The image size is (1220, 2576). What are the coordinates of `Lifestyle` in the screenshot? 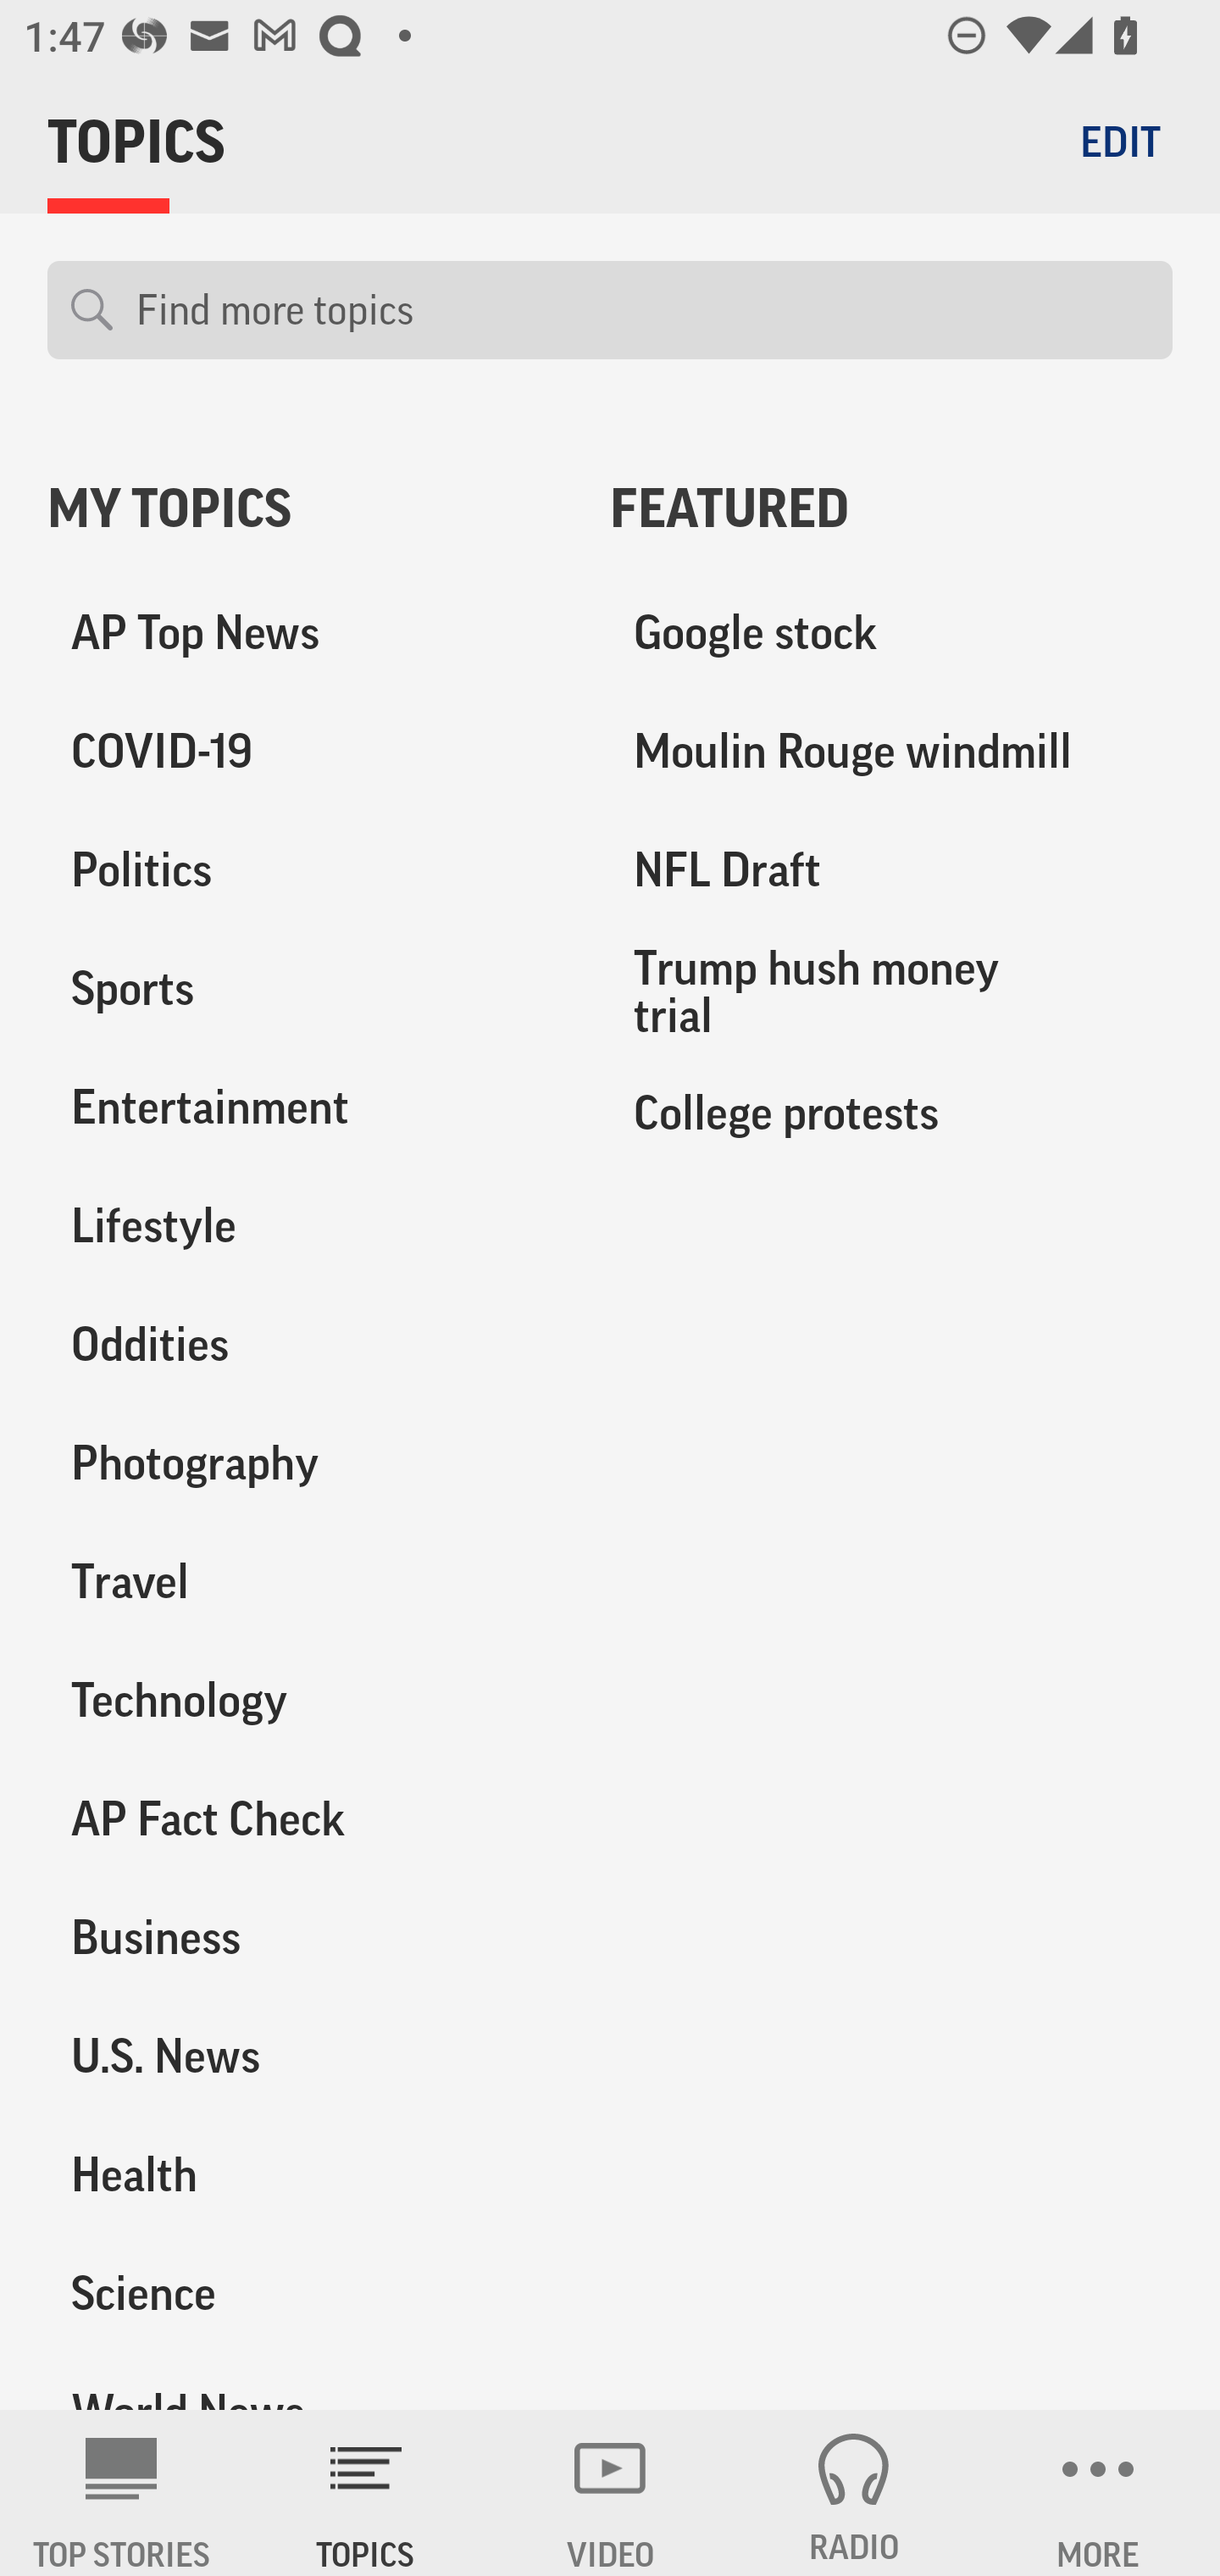 It's located at (305, 1225).